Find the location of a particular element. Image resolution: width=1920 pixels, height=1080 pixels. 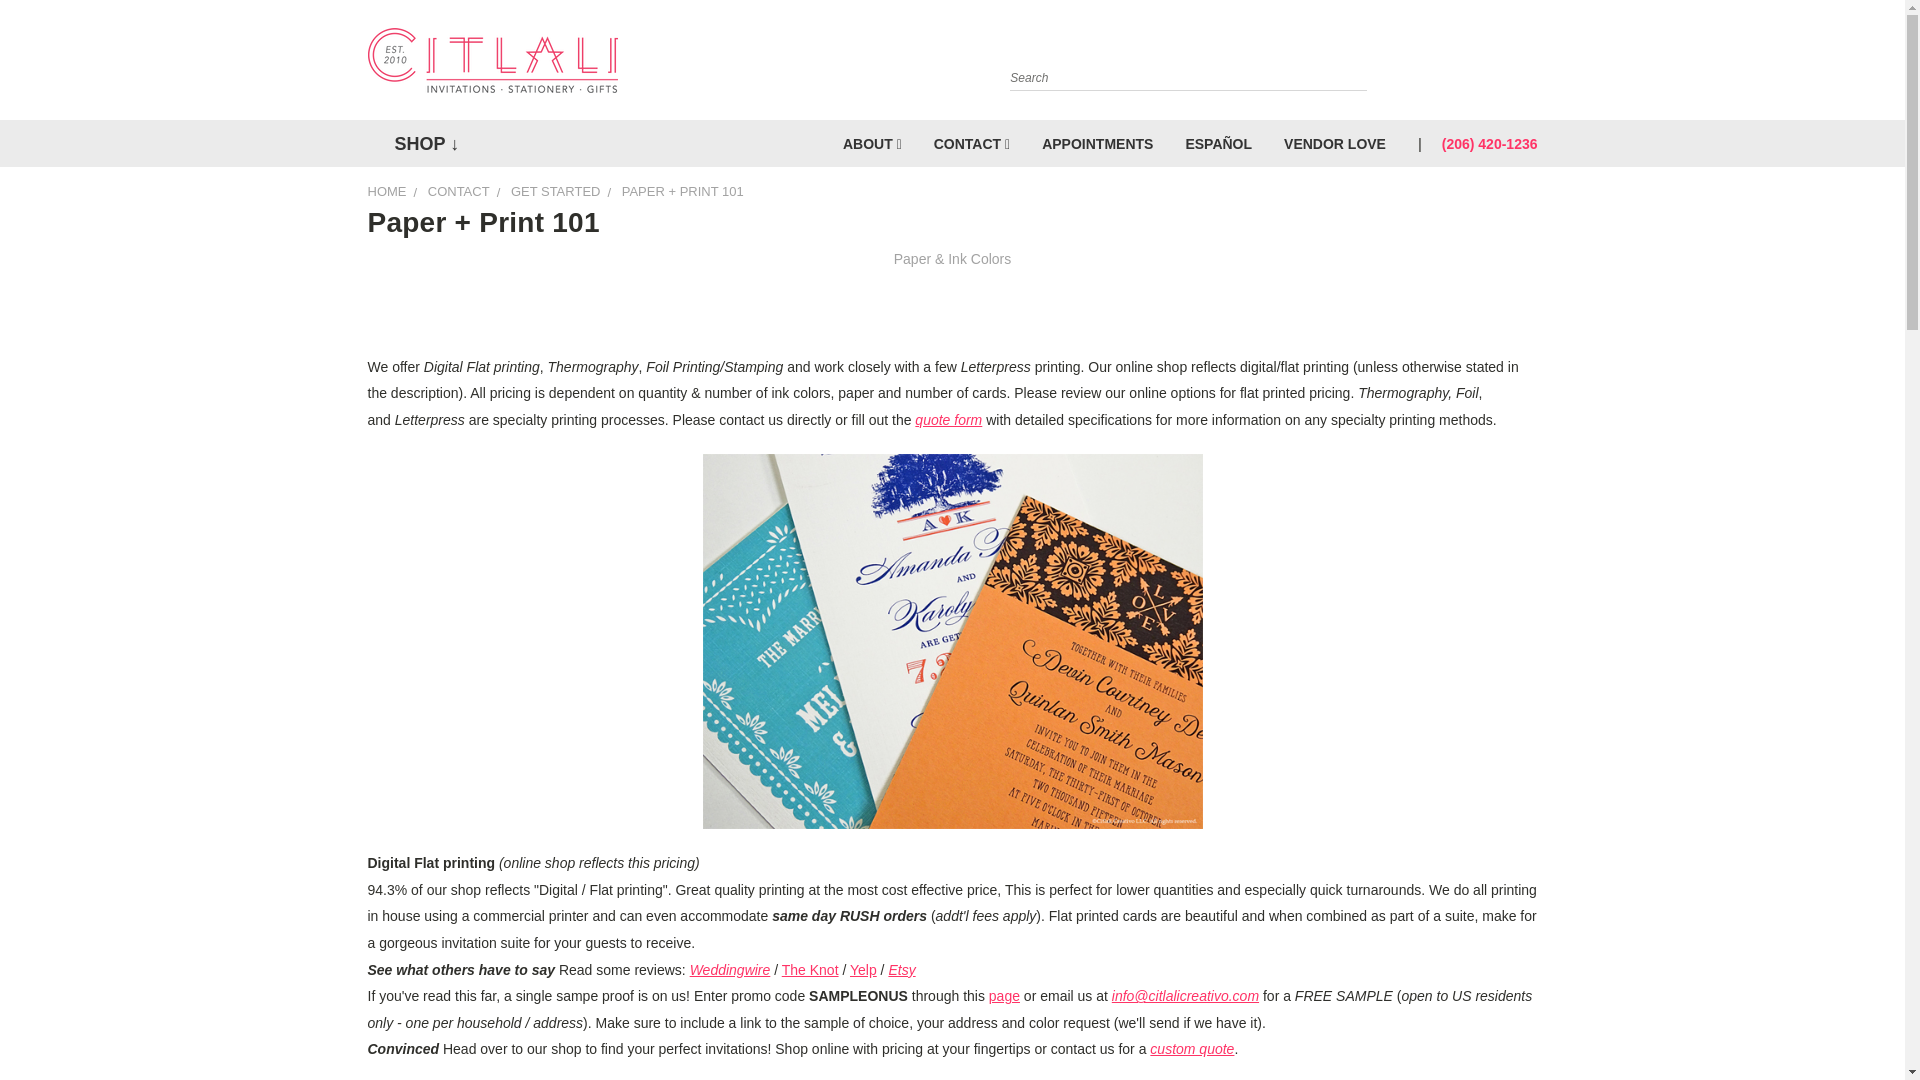

APPOINTMENTS is located at coordinates (1097, 142).